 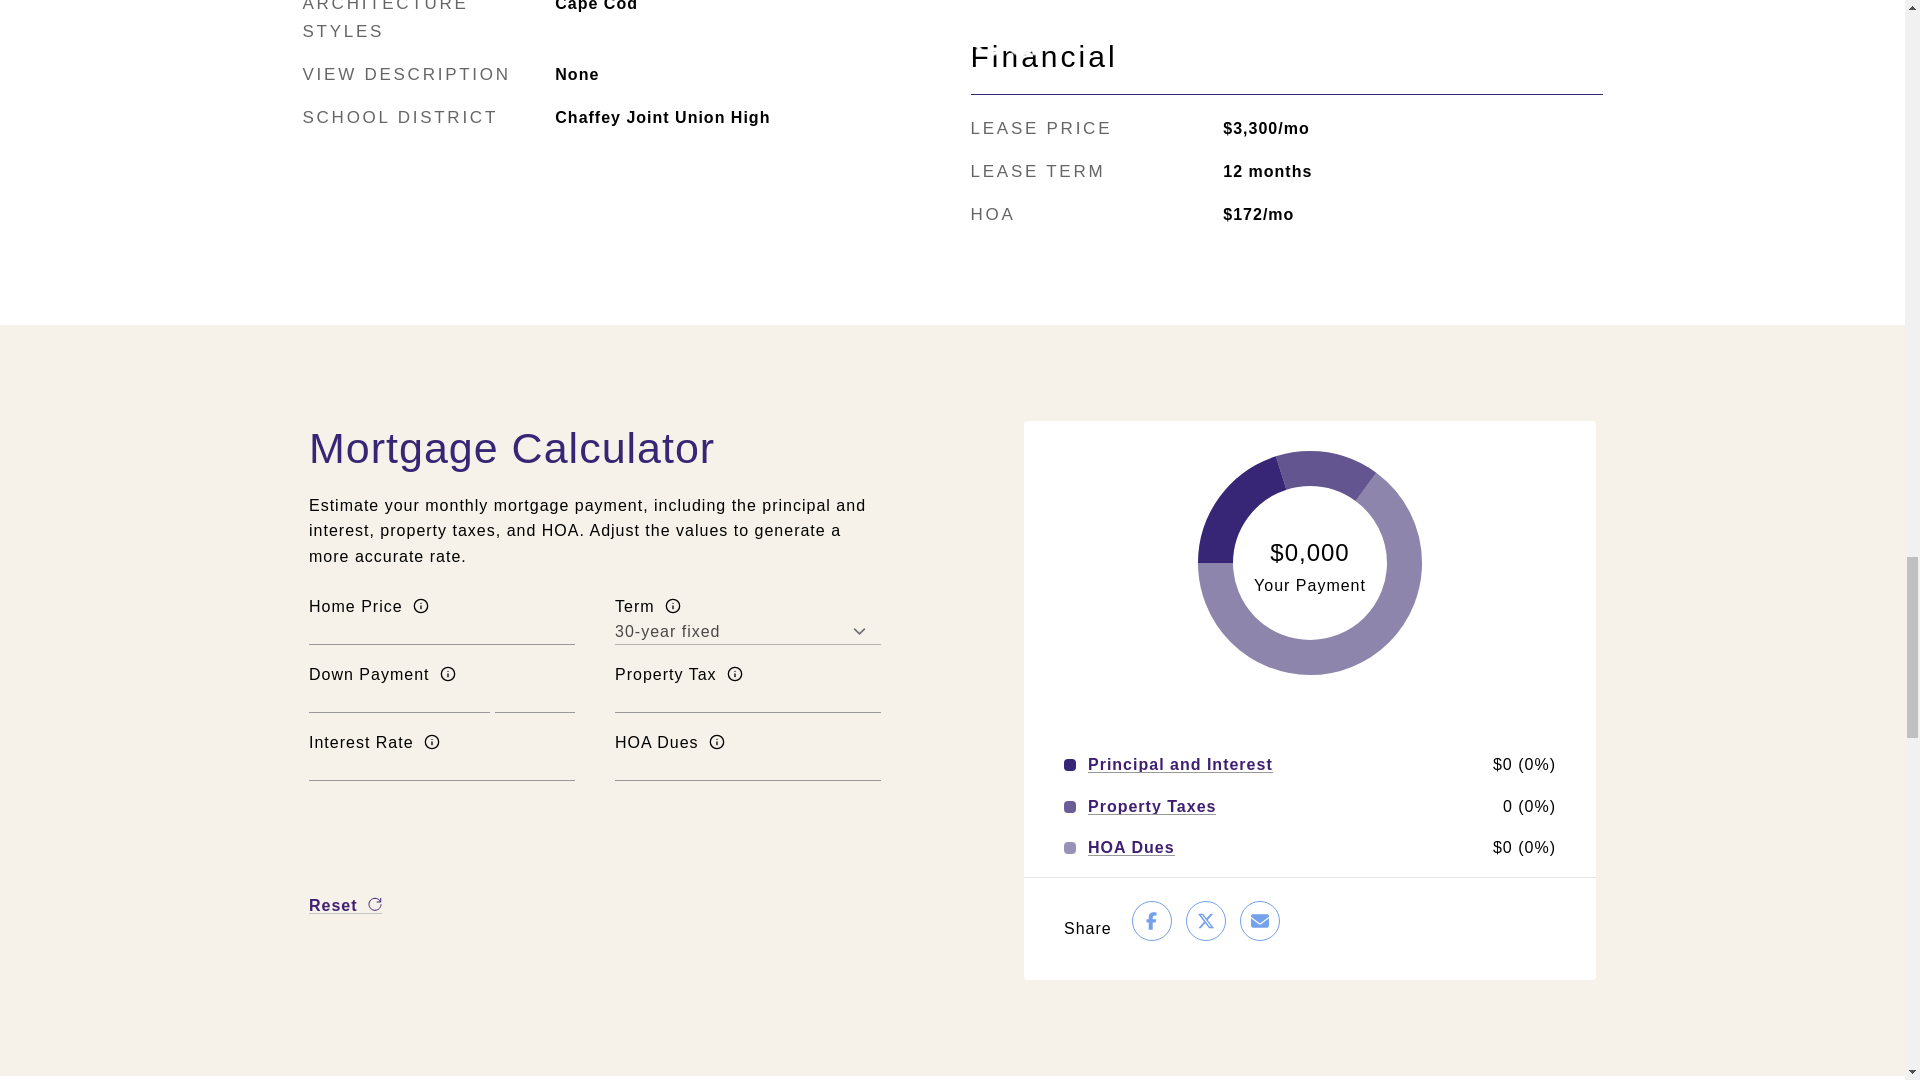 What do you see at coordinates (1152, 807) in the screenshot?
I see `Property Taxes` at bounding box center [1152, 807].